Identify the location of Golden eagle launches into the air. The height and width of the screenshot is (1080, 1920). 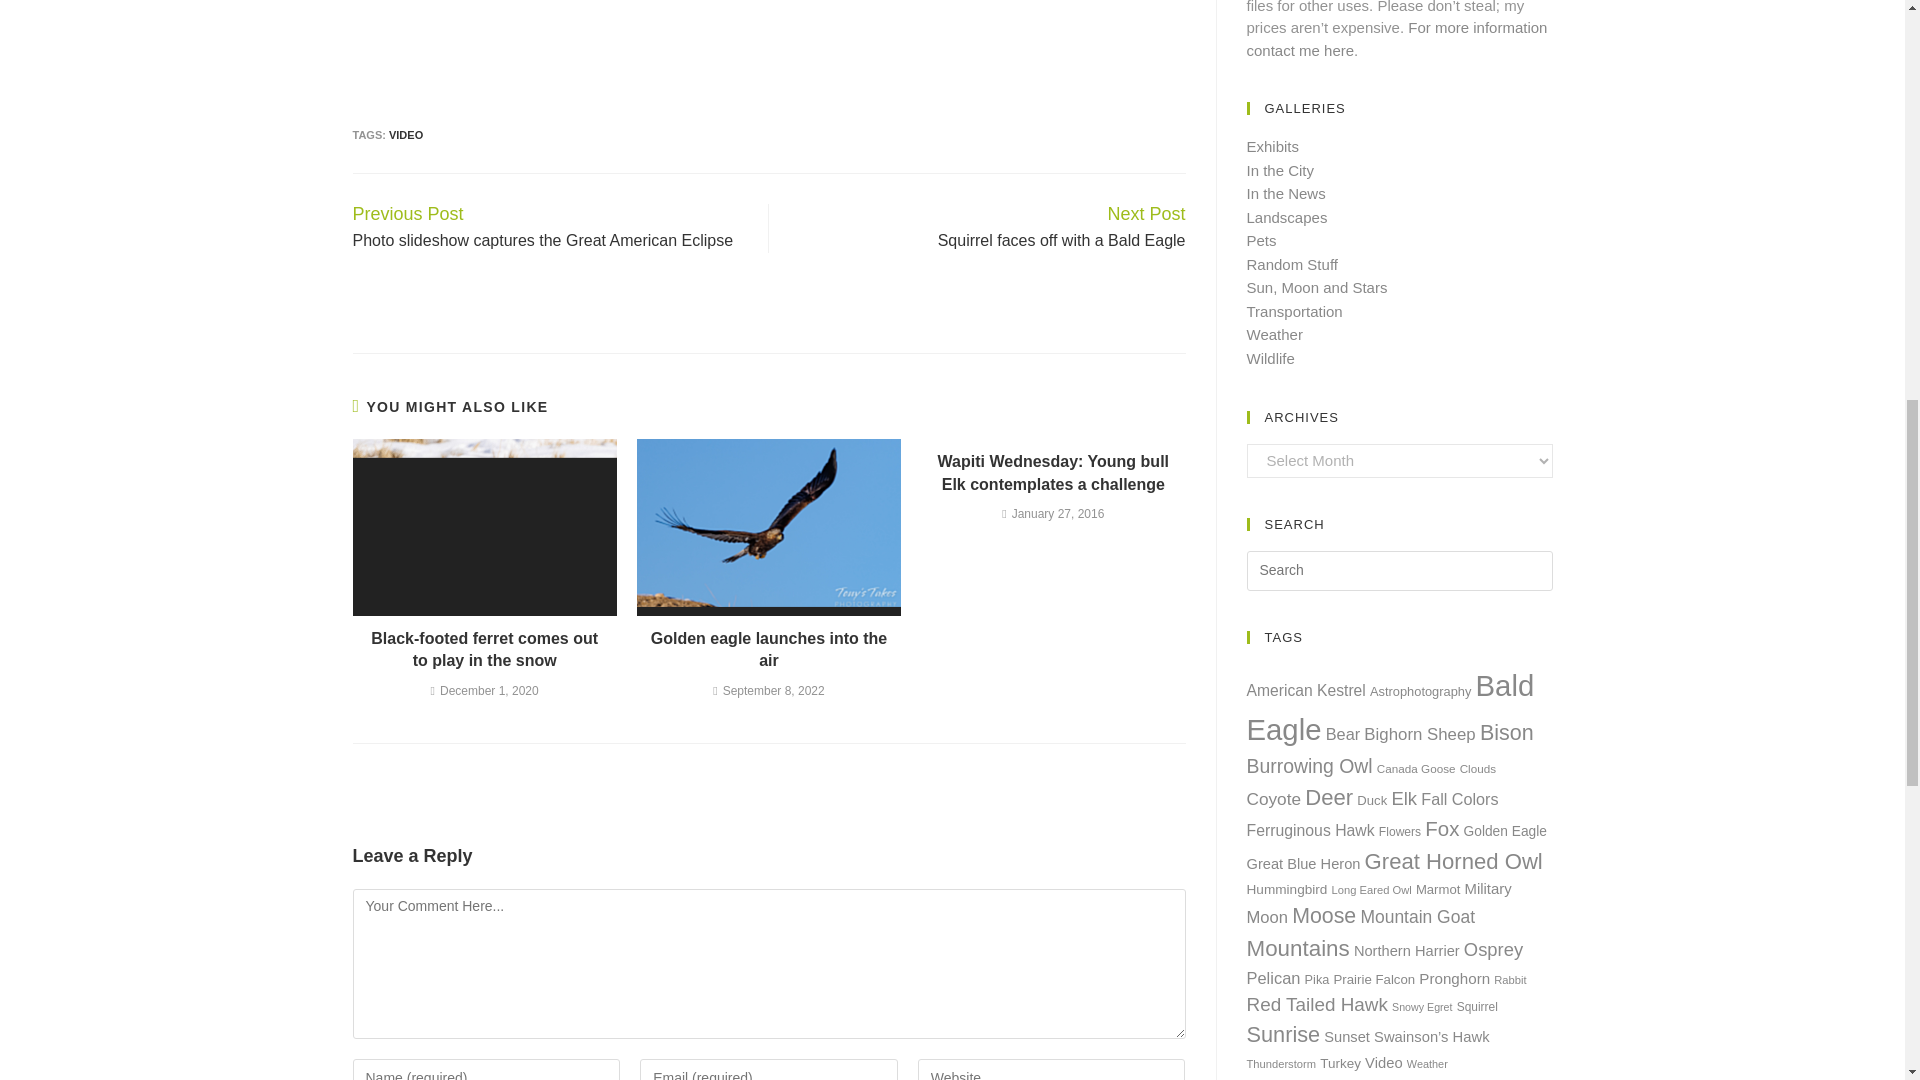
(768, 650).